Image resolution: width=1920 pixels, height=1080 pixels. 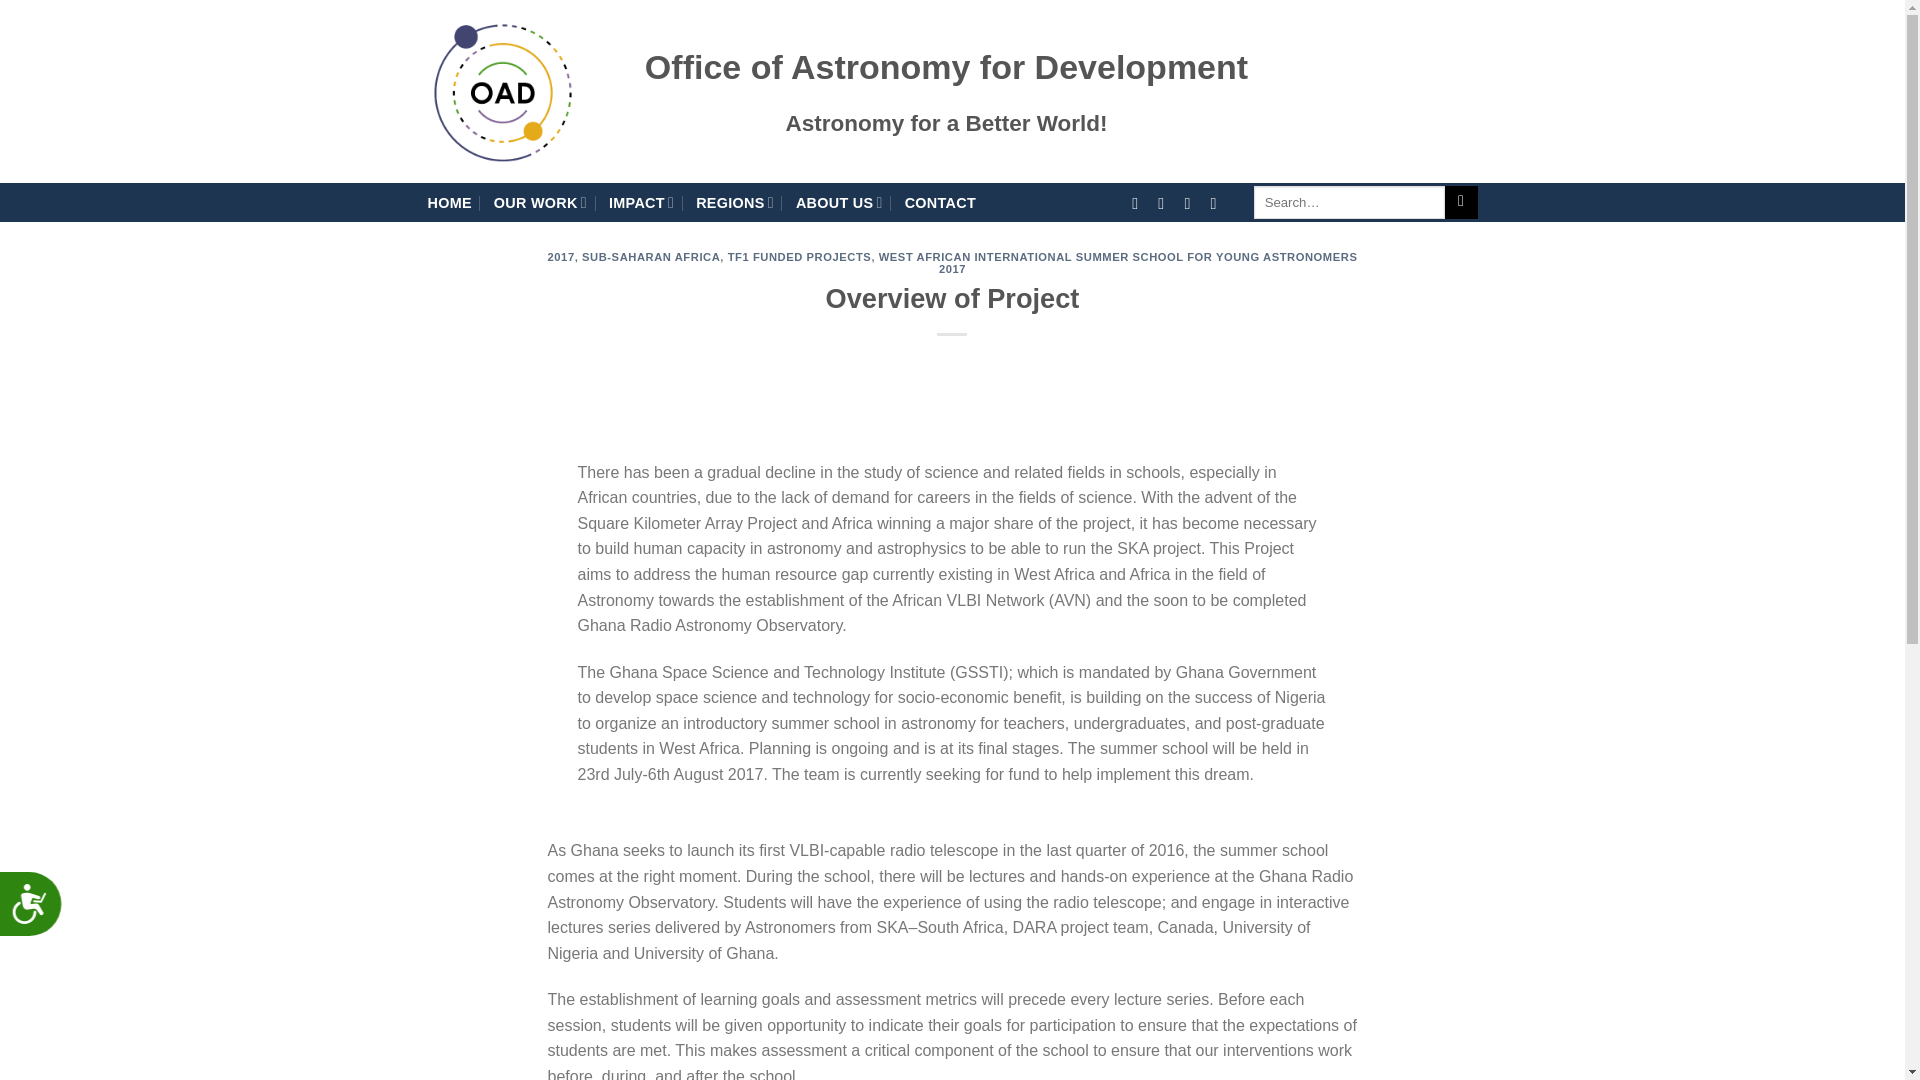 I want to click on Follow on Facebook, so click(x=1140, y=202).